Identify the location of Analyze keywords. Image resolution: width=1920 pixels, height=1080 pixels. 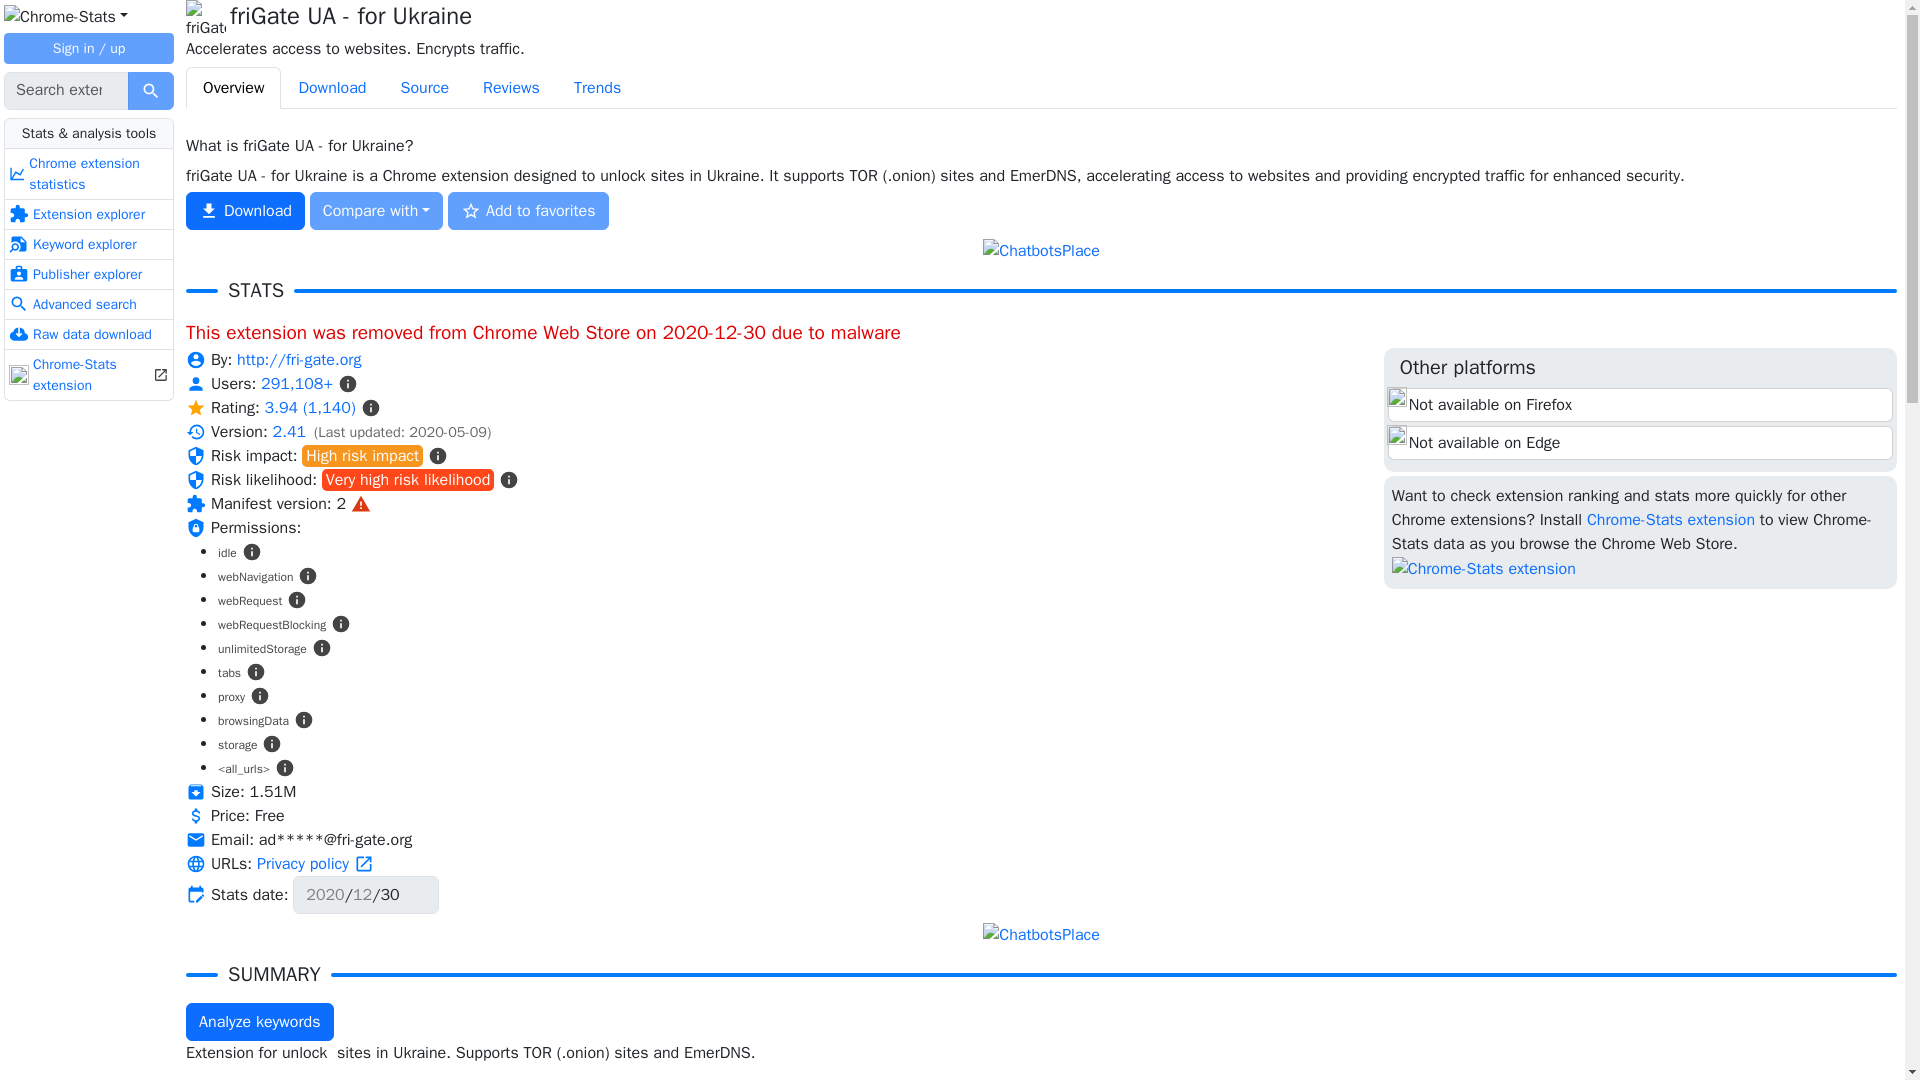
(259, 1022).